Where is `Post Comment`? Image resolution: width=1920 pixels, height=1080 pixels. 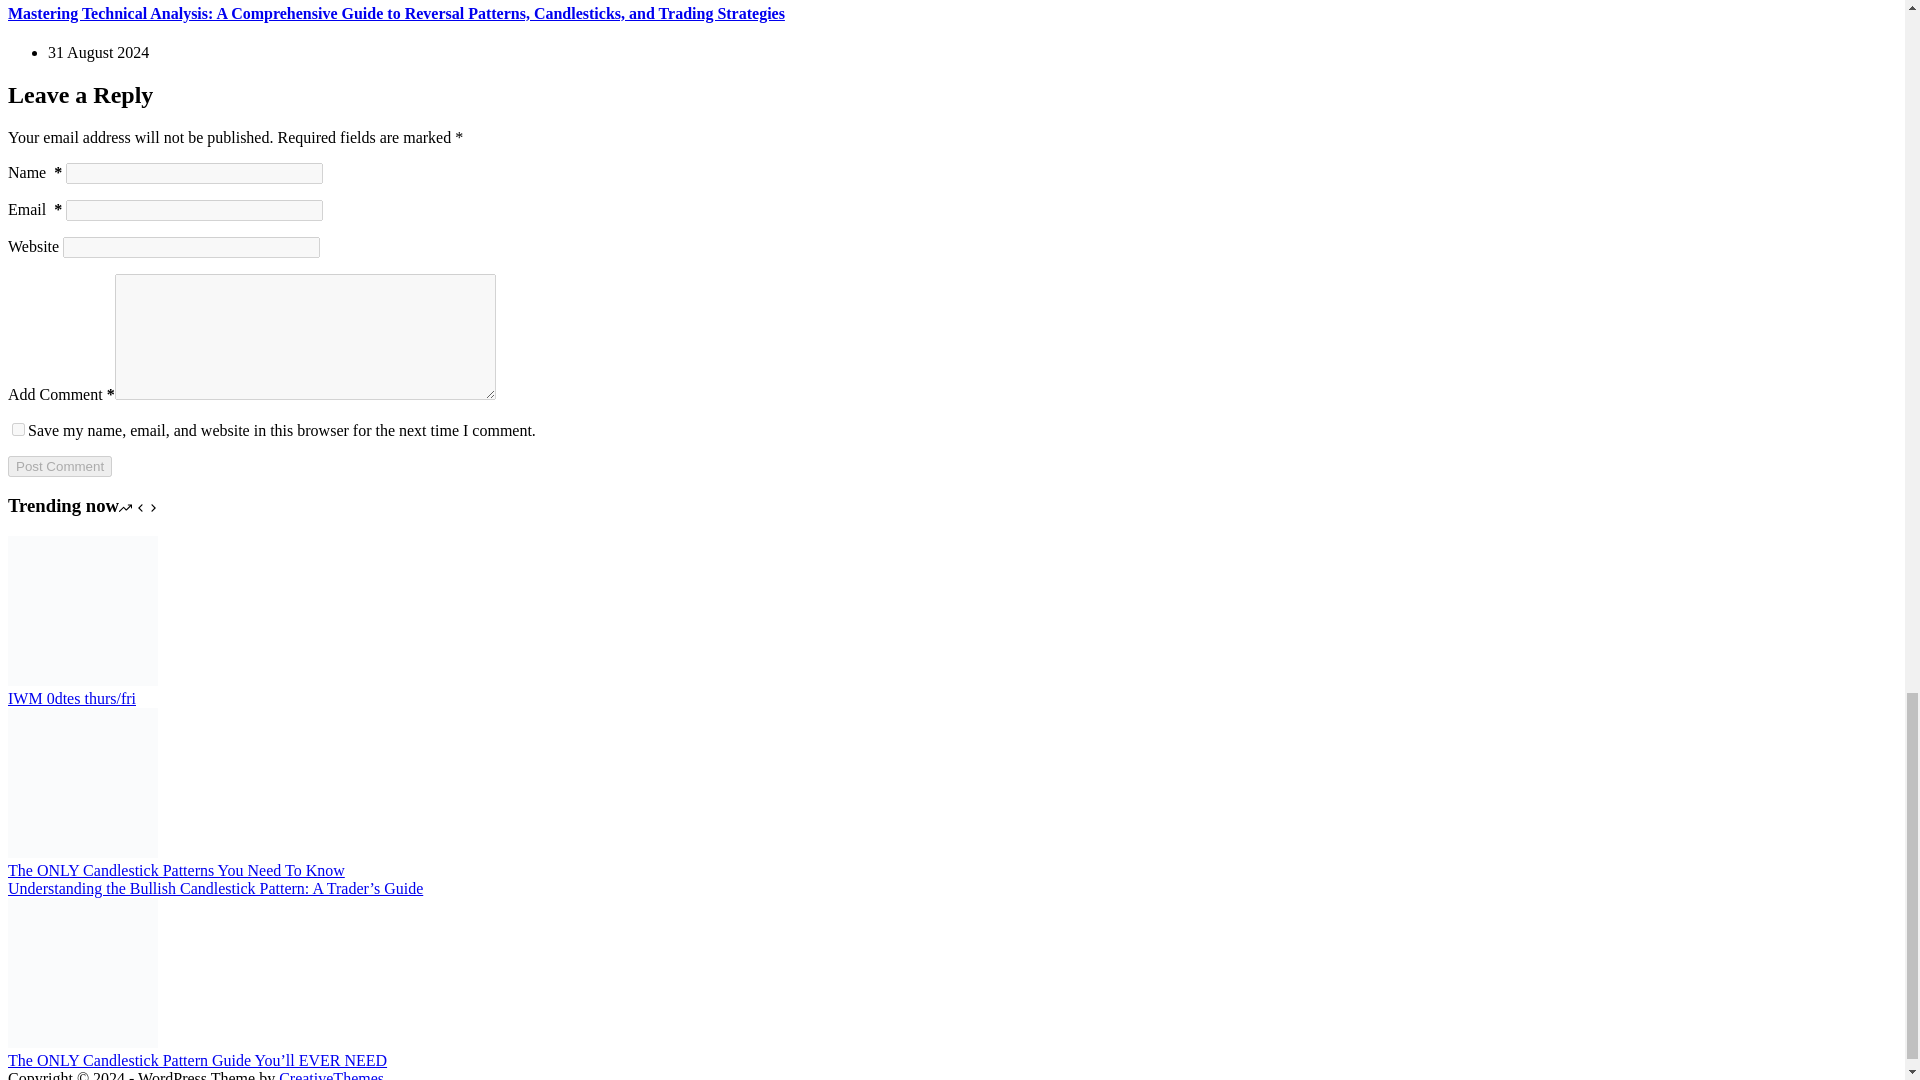
Post Comment is located at coordinates (59, 466).